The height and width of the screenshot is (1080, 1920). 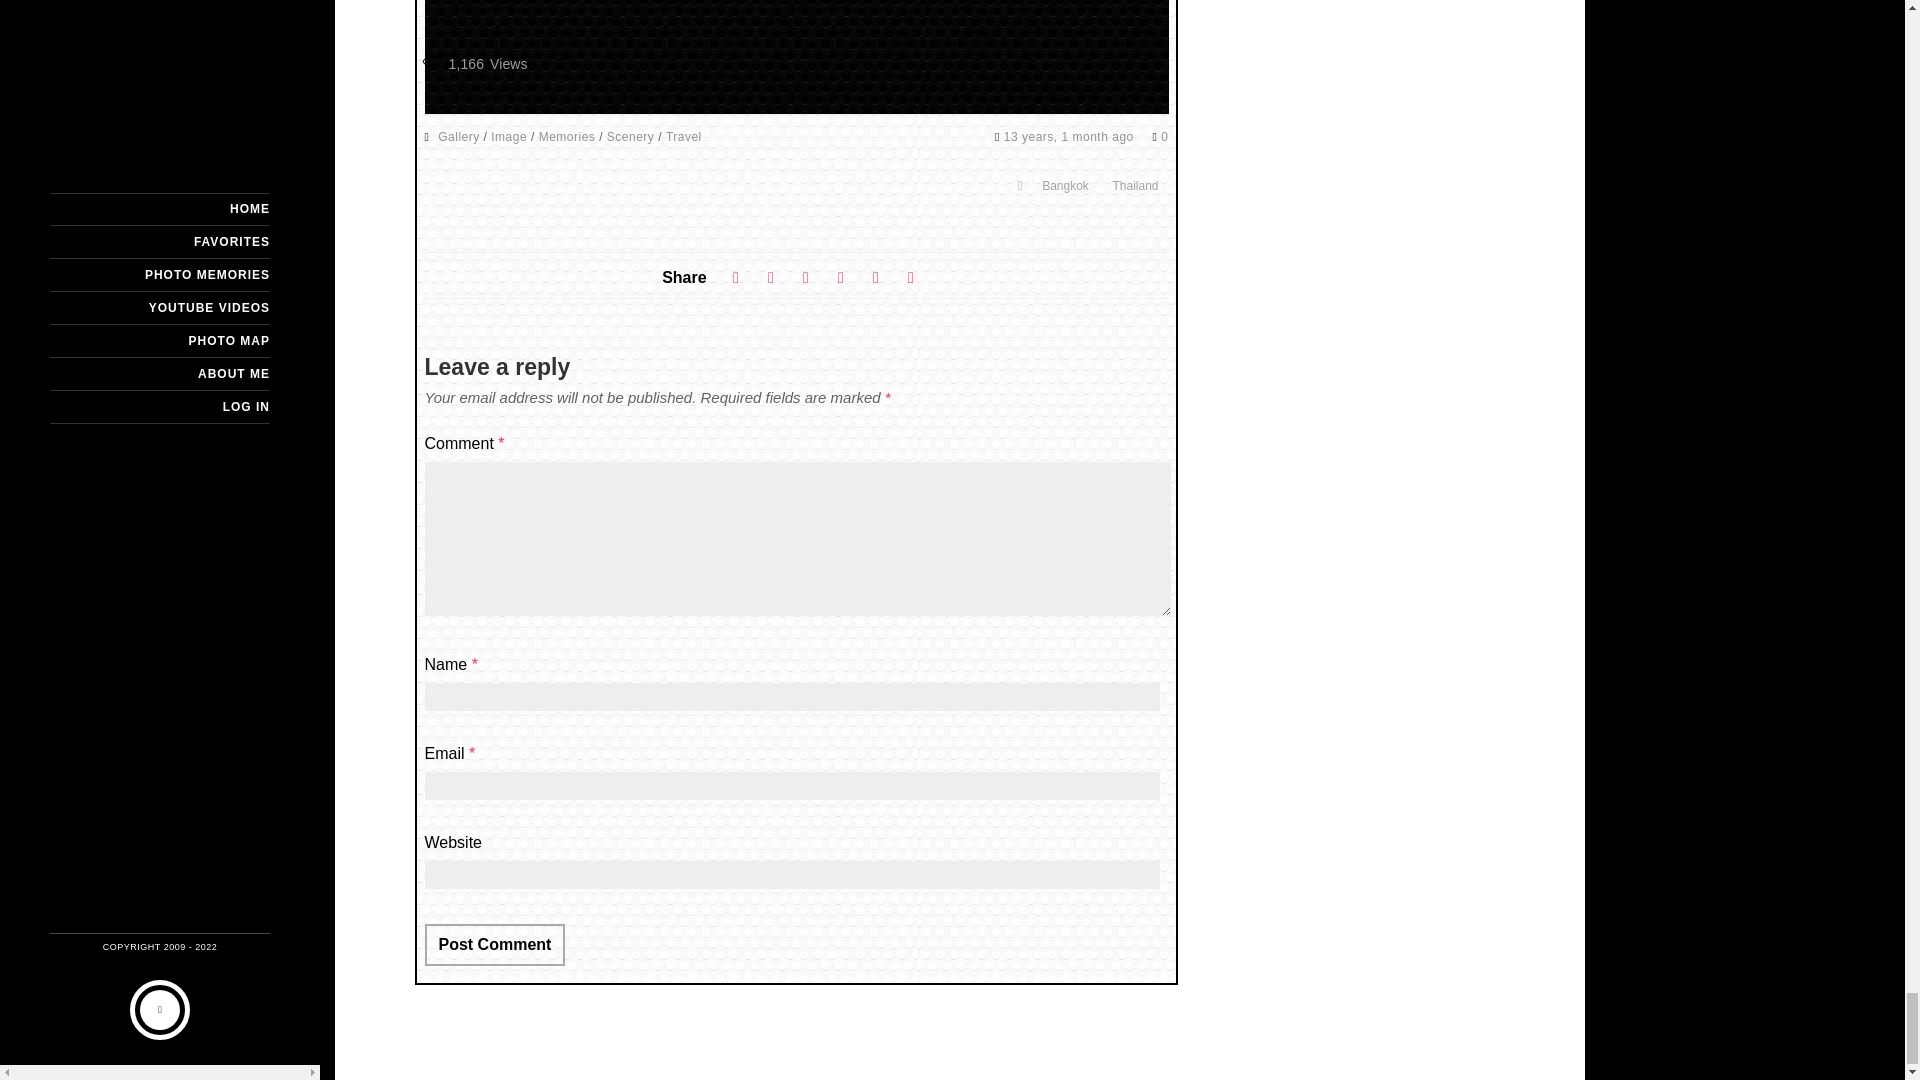 I want to click on Thailand, so click(x=1134, y=185).